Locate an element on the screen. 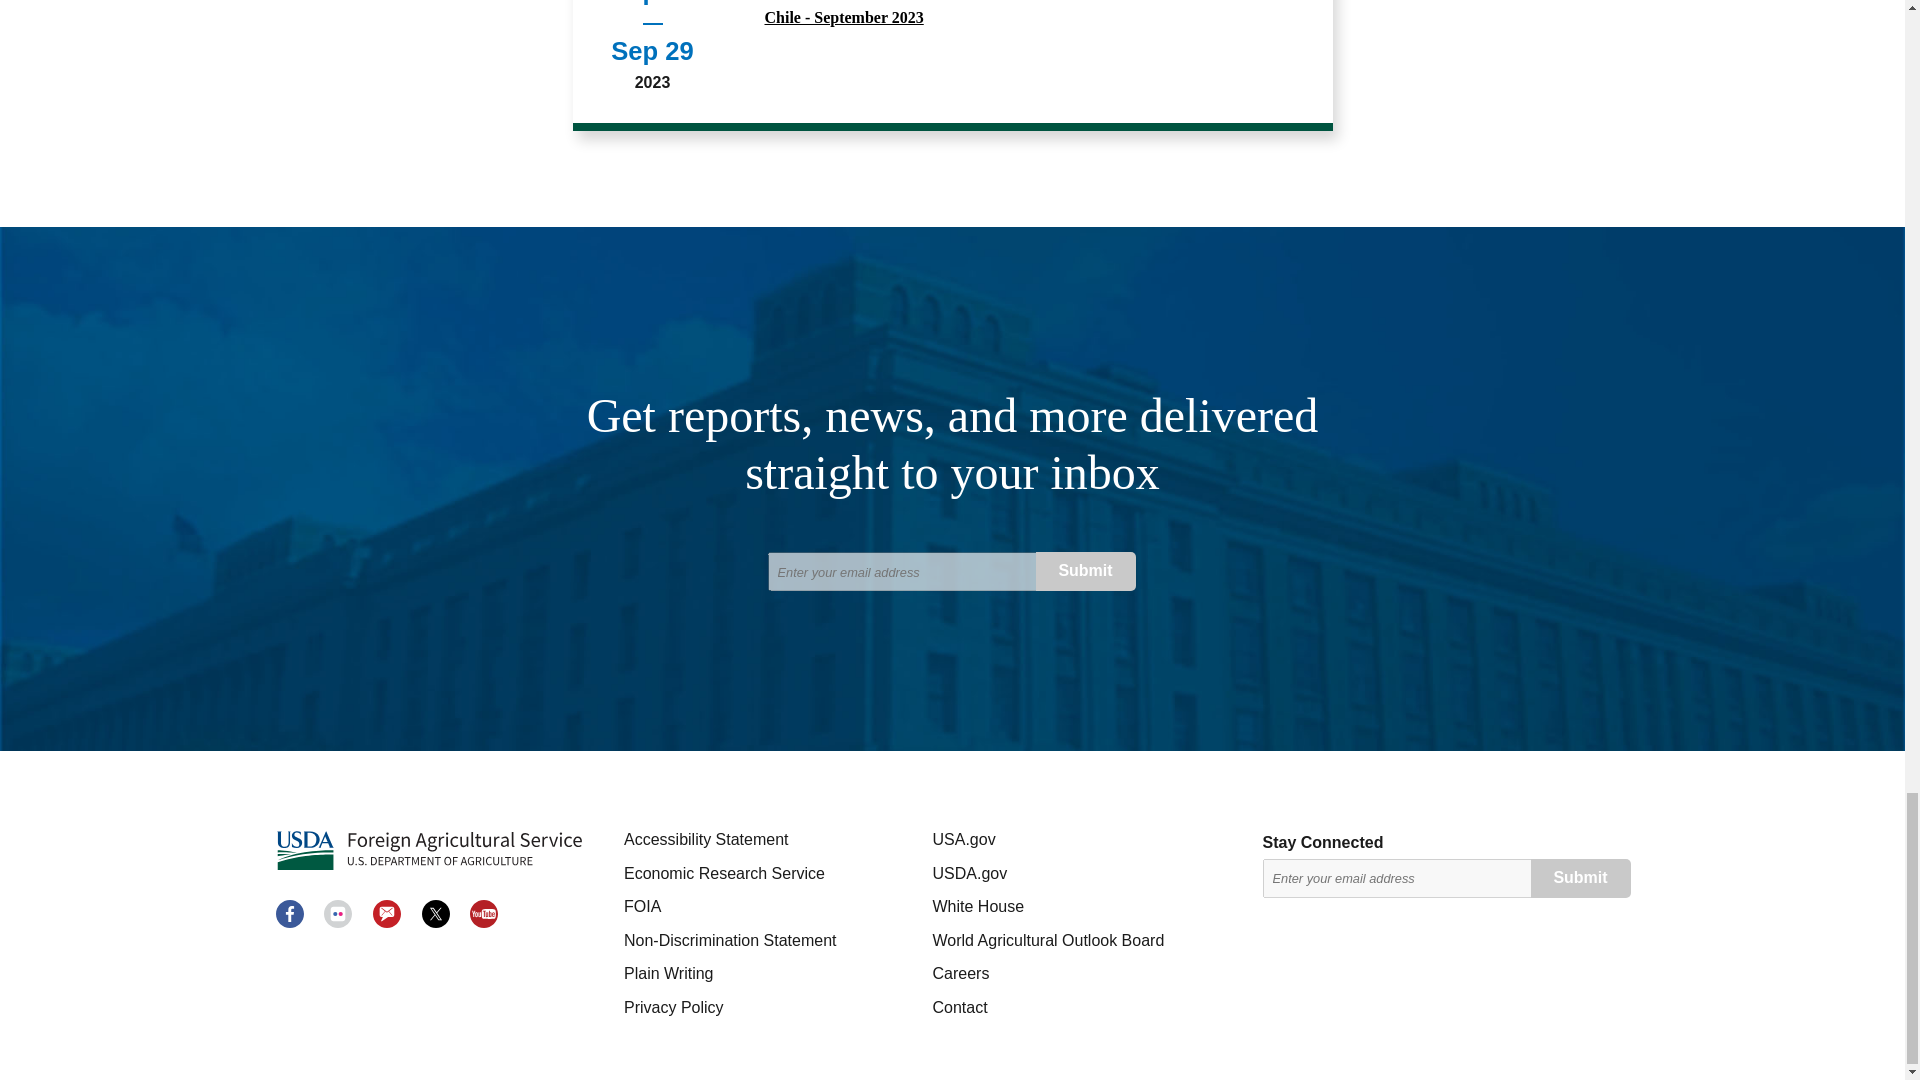 This screenshot has height=1080, width=1920. Economic Research Service is located at coordinates (770, 874).